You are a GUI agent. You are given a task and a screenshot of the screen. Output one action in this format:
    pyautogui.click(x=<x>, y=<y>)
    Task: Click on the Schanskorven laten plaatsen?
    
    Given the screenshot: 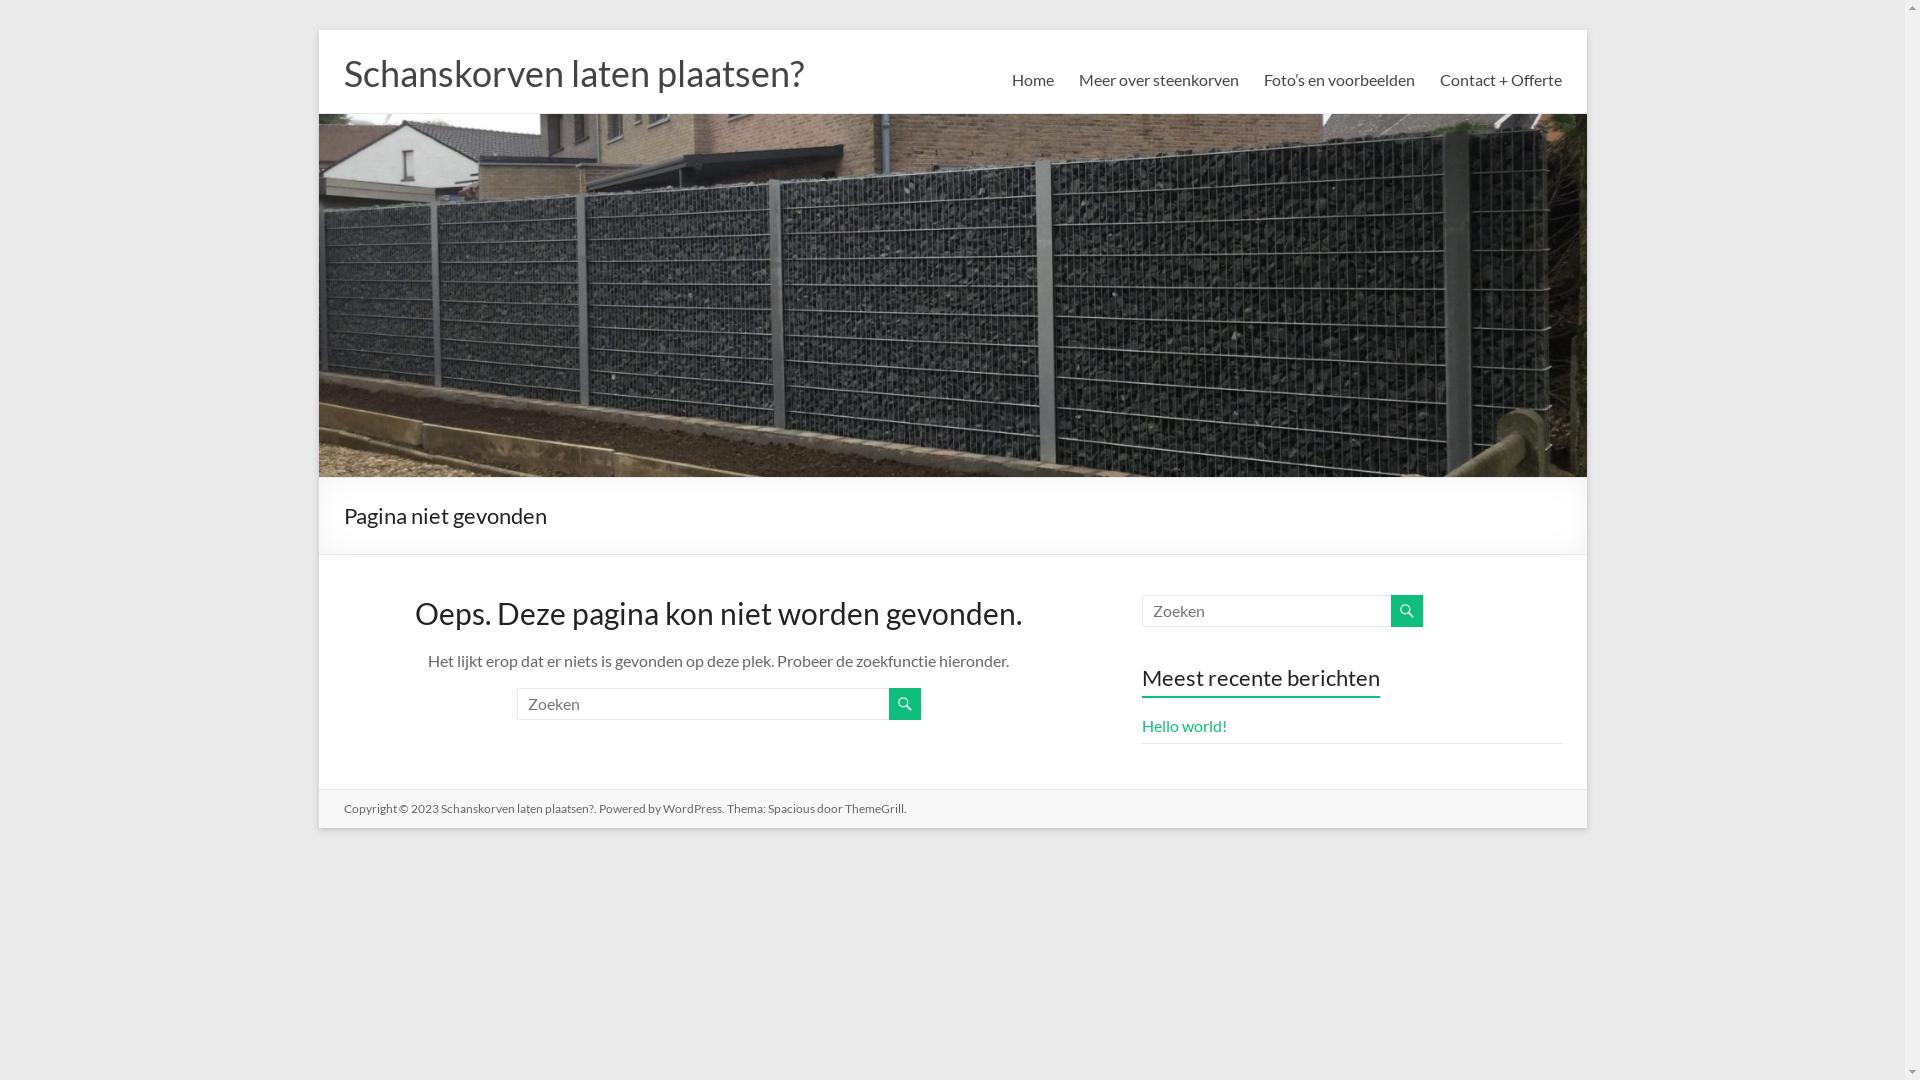 What is the action you would take?
    pyautogui.click(x=516, y=808)
    